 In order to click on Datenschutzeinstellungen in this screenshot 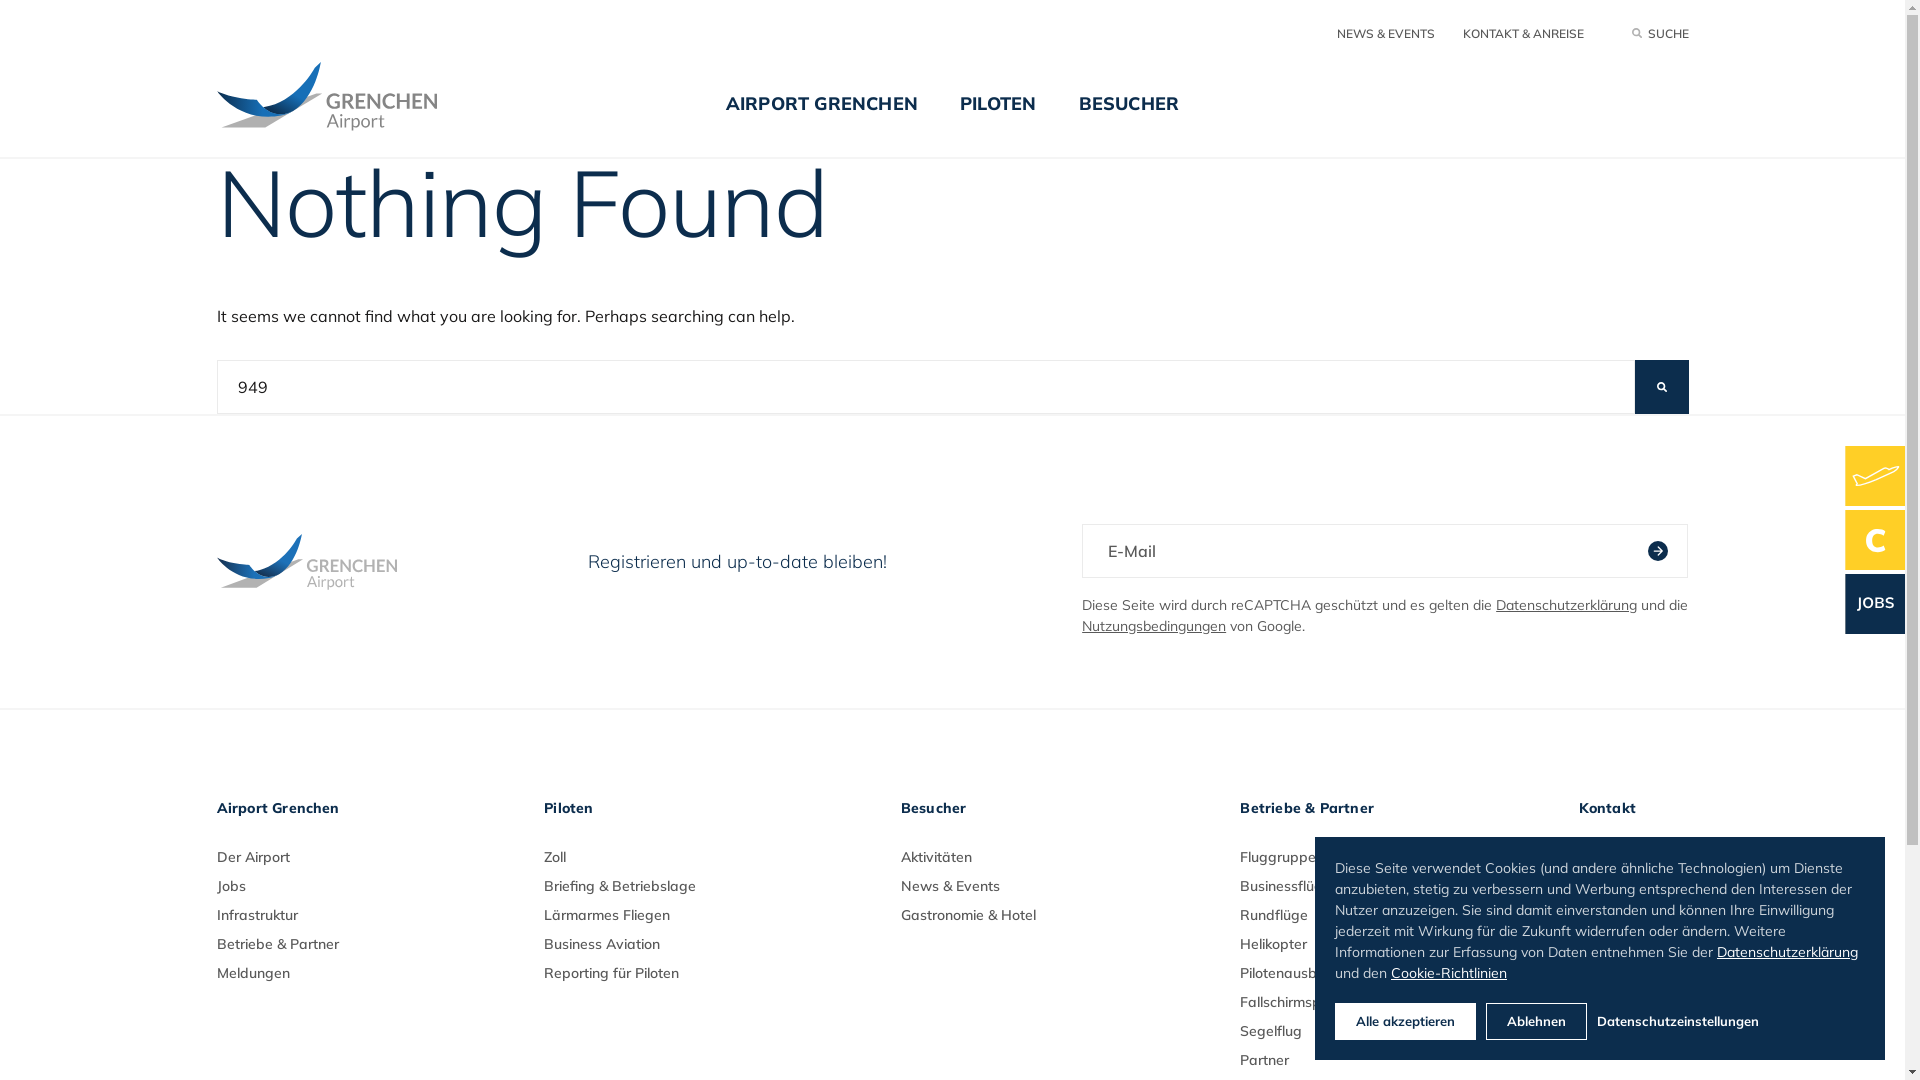, I will do `click(1731, 1022)`.